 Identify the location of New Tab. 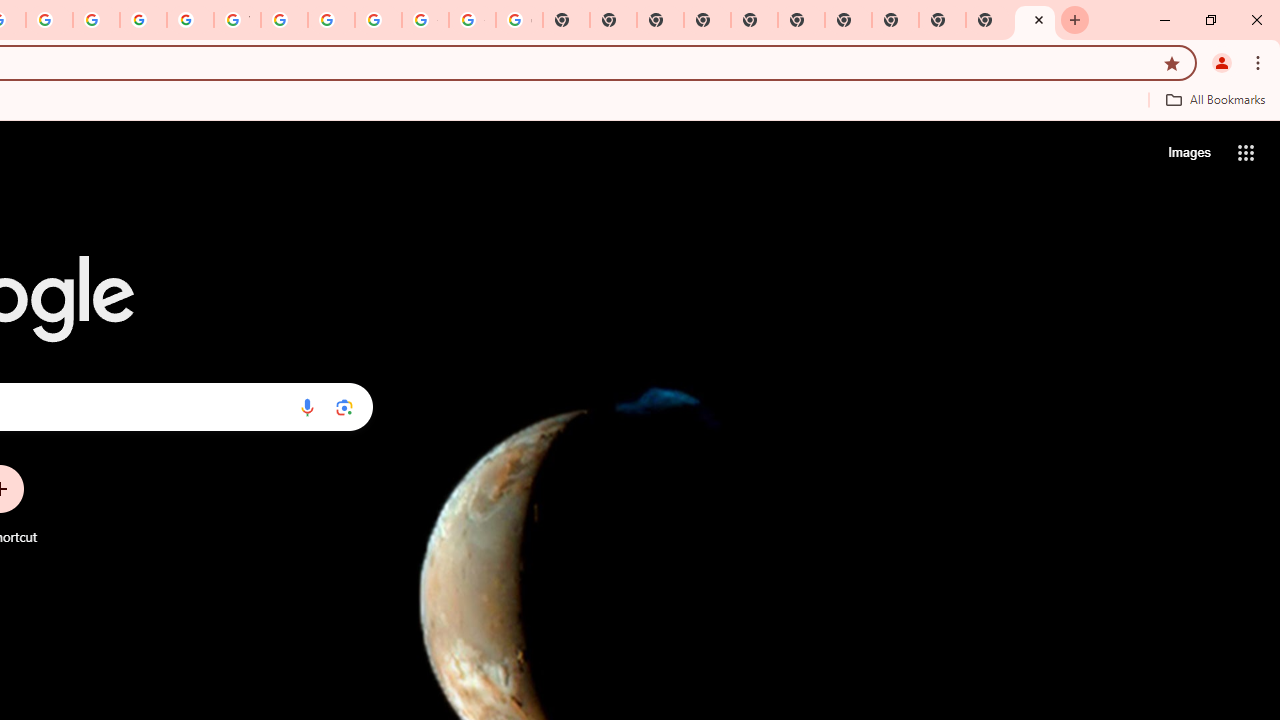
(1035, 20).